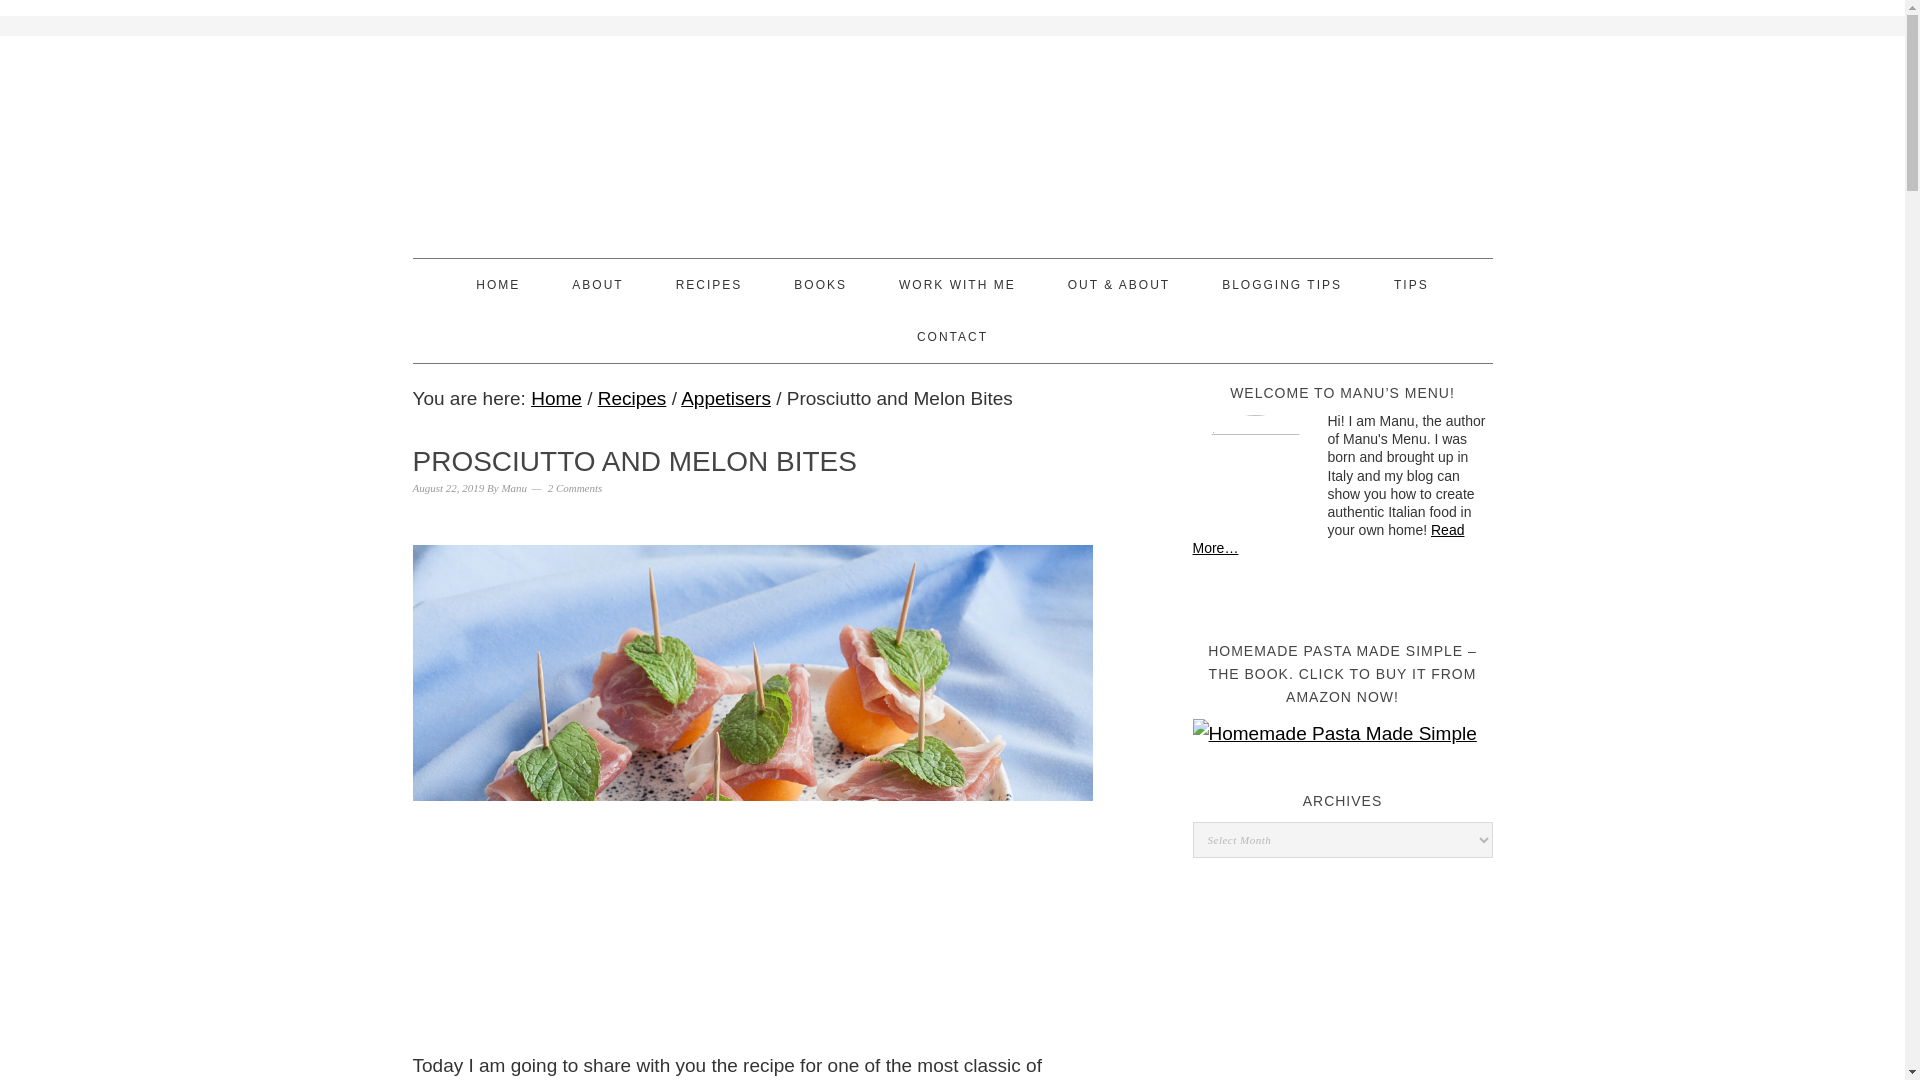 The width and height of the screenshot is (1920, 1080). What do you see at coordinates (820, 285) in the screenshot?
I see `BOOKS` at bounding box center [820, 285].